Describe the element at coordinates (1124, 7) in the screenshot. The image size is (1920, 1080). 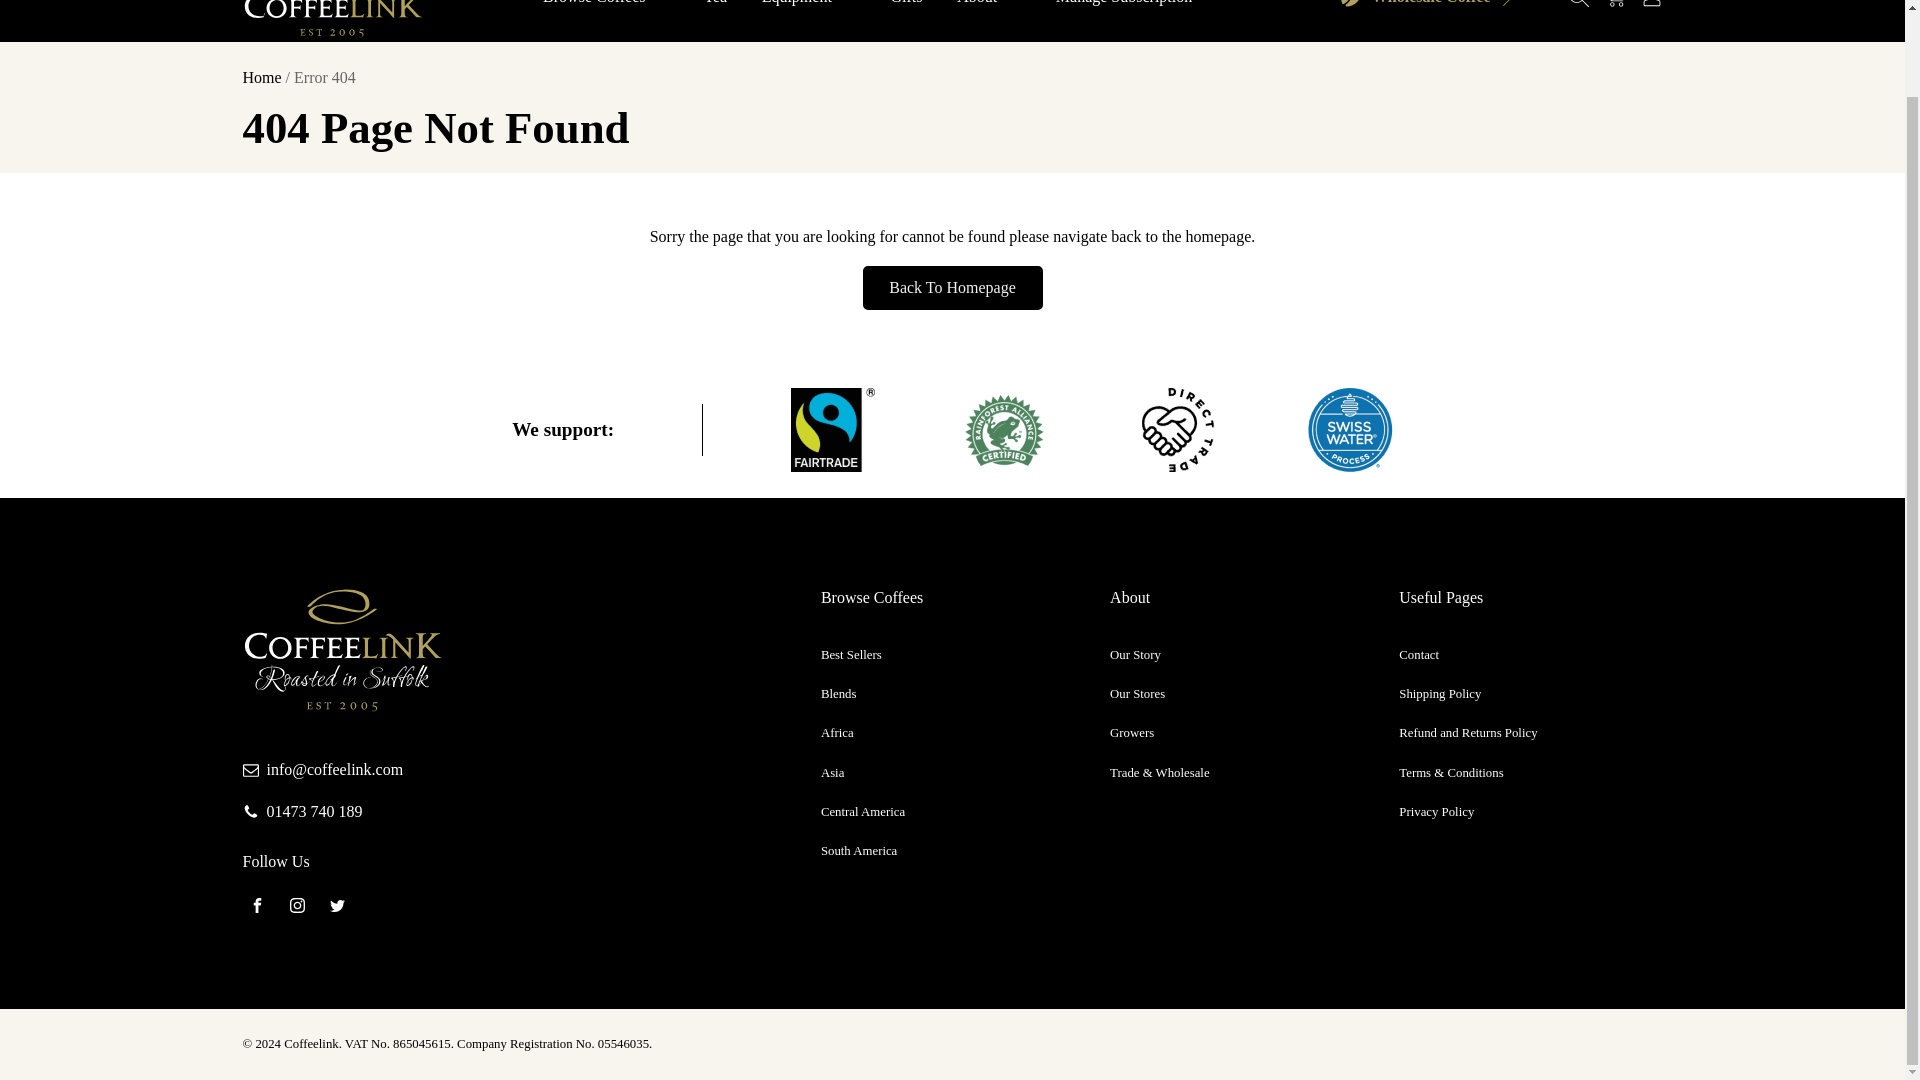
I see `Manage Subscription` at that location.